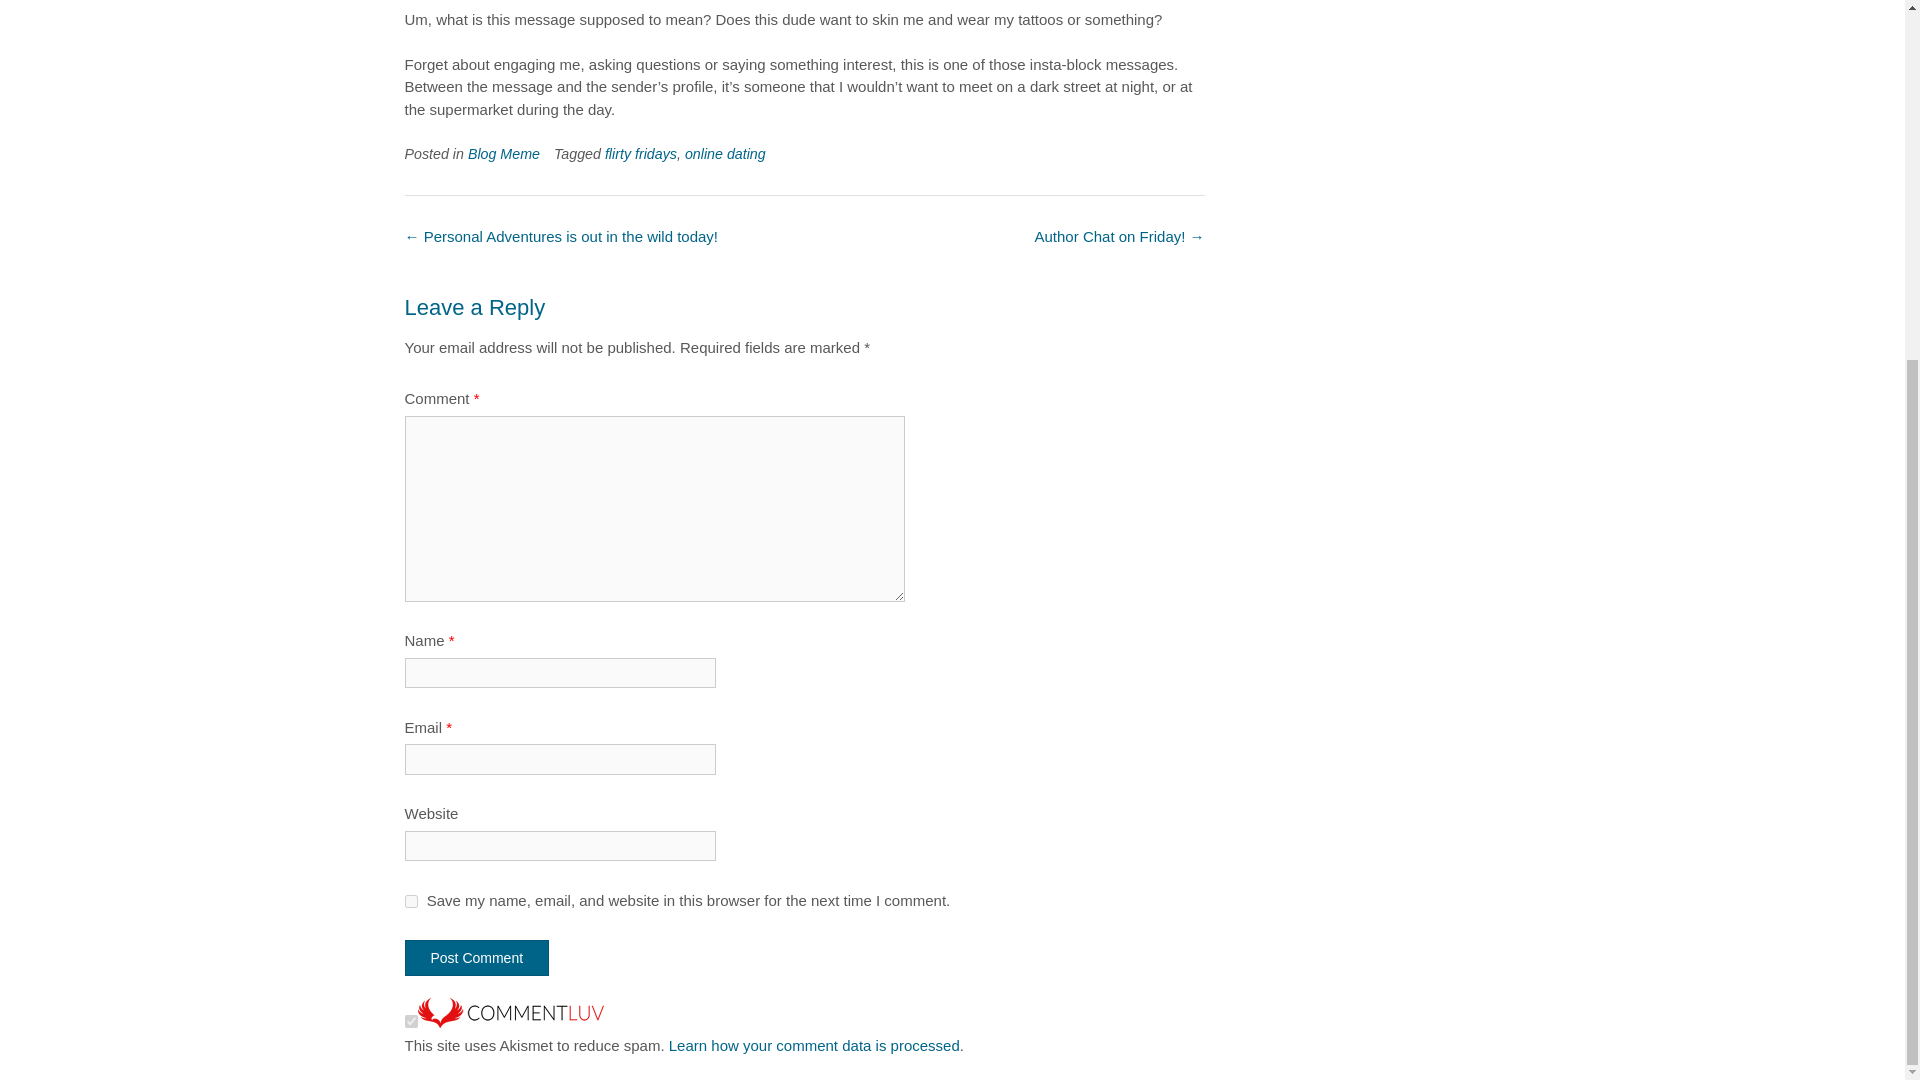  What do you see at coordinates (640, 154) in the screenshot?
I see `flirty fridays` at bounding box center [640, 154].